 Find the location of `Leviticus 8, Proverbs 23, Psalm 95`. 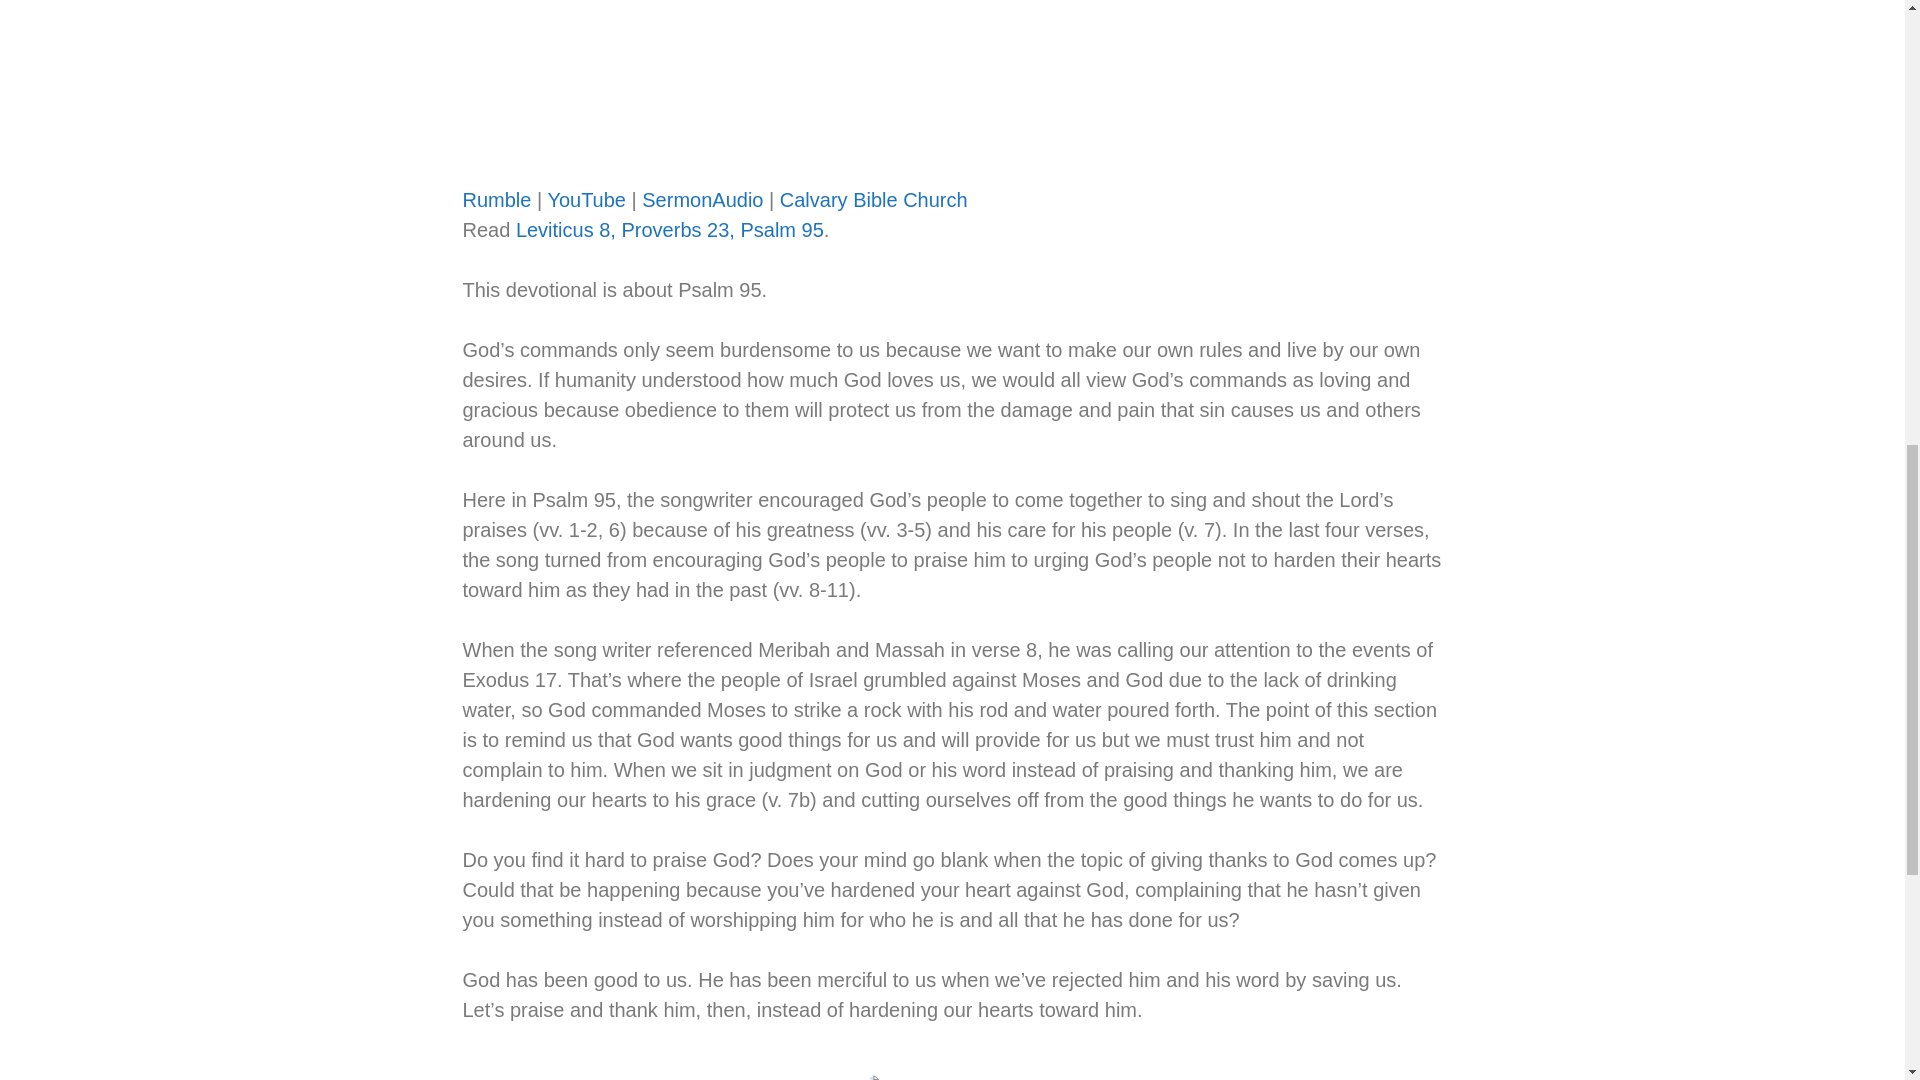

Leviticus 8, Proverbs 23, Psalm 95 is located at coordinates (670, 230).